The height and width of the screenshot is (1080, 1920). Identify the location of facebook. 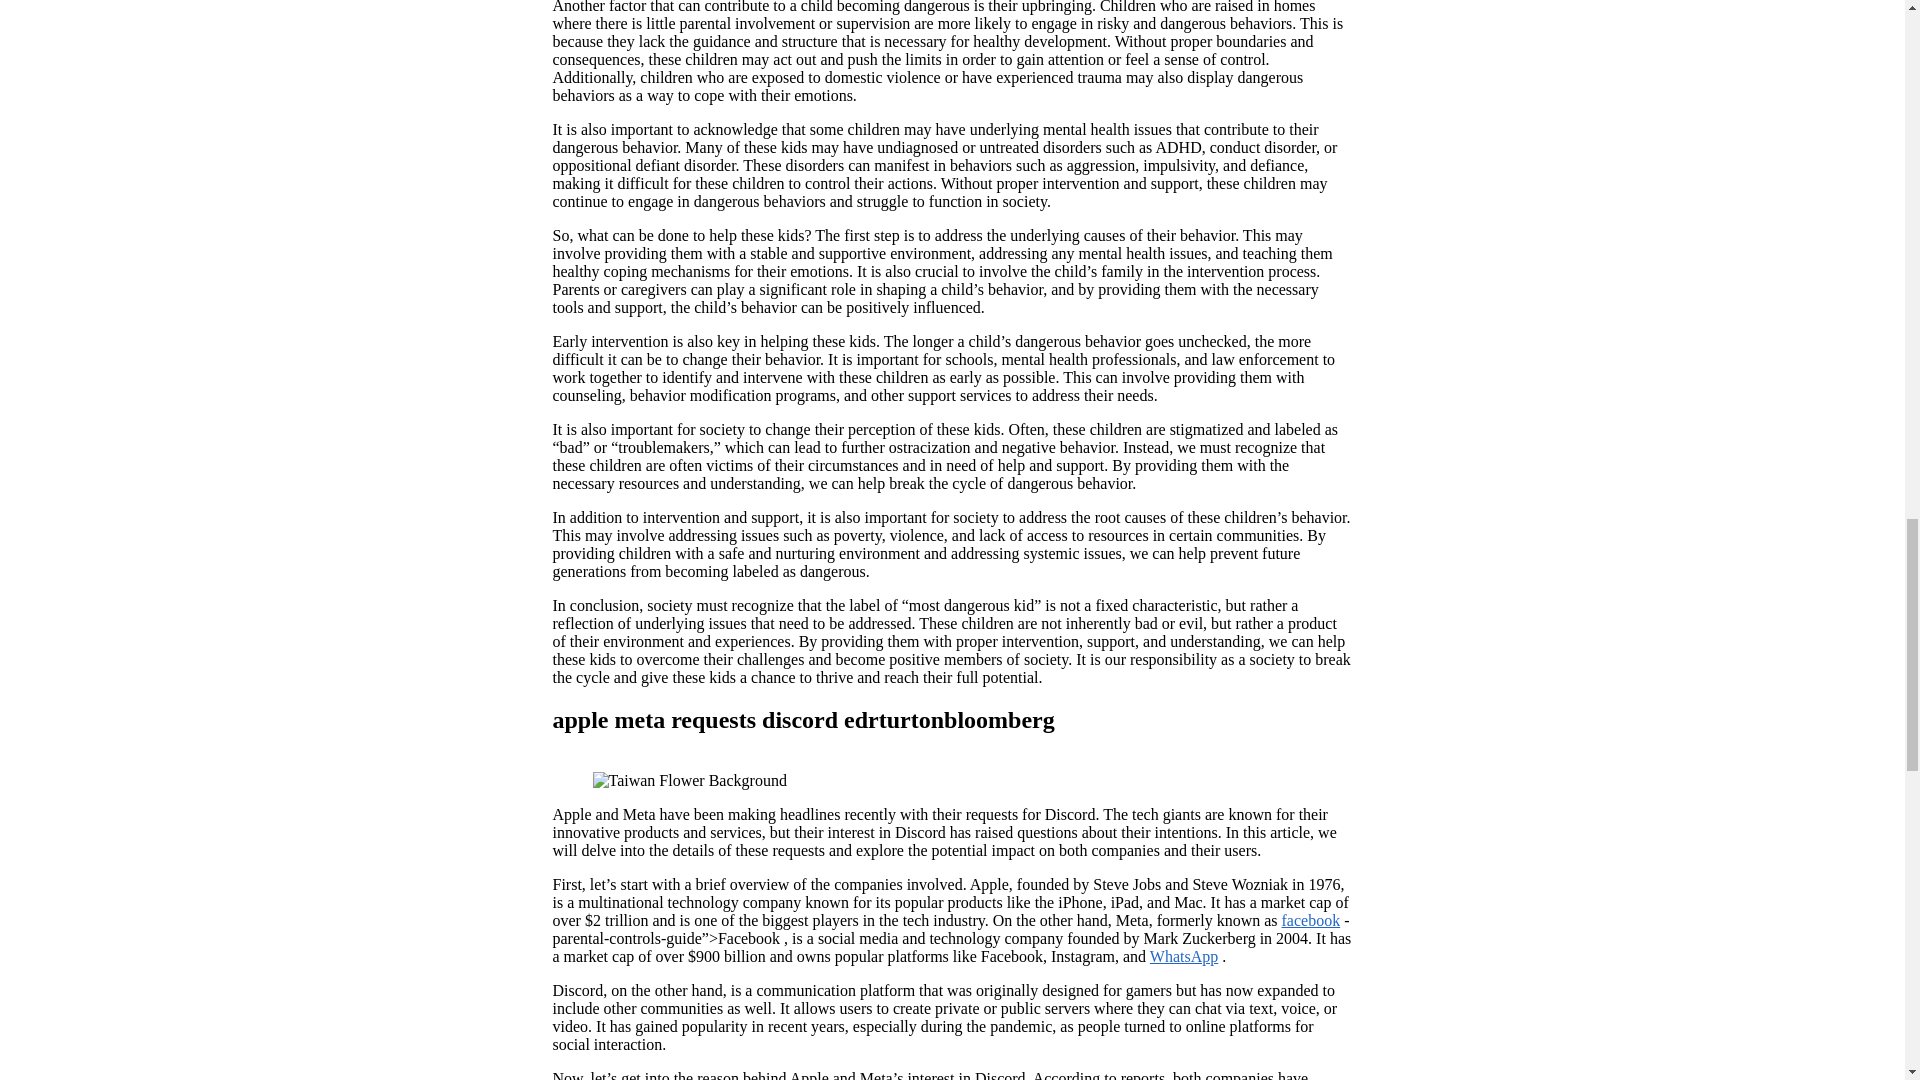
(1311, 920).